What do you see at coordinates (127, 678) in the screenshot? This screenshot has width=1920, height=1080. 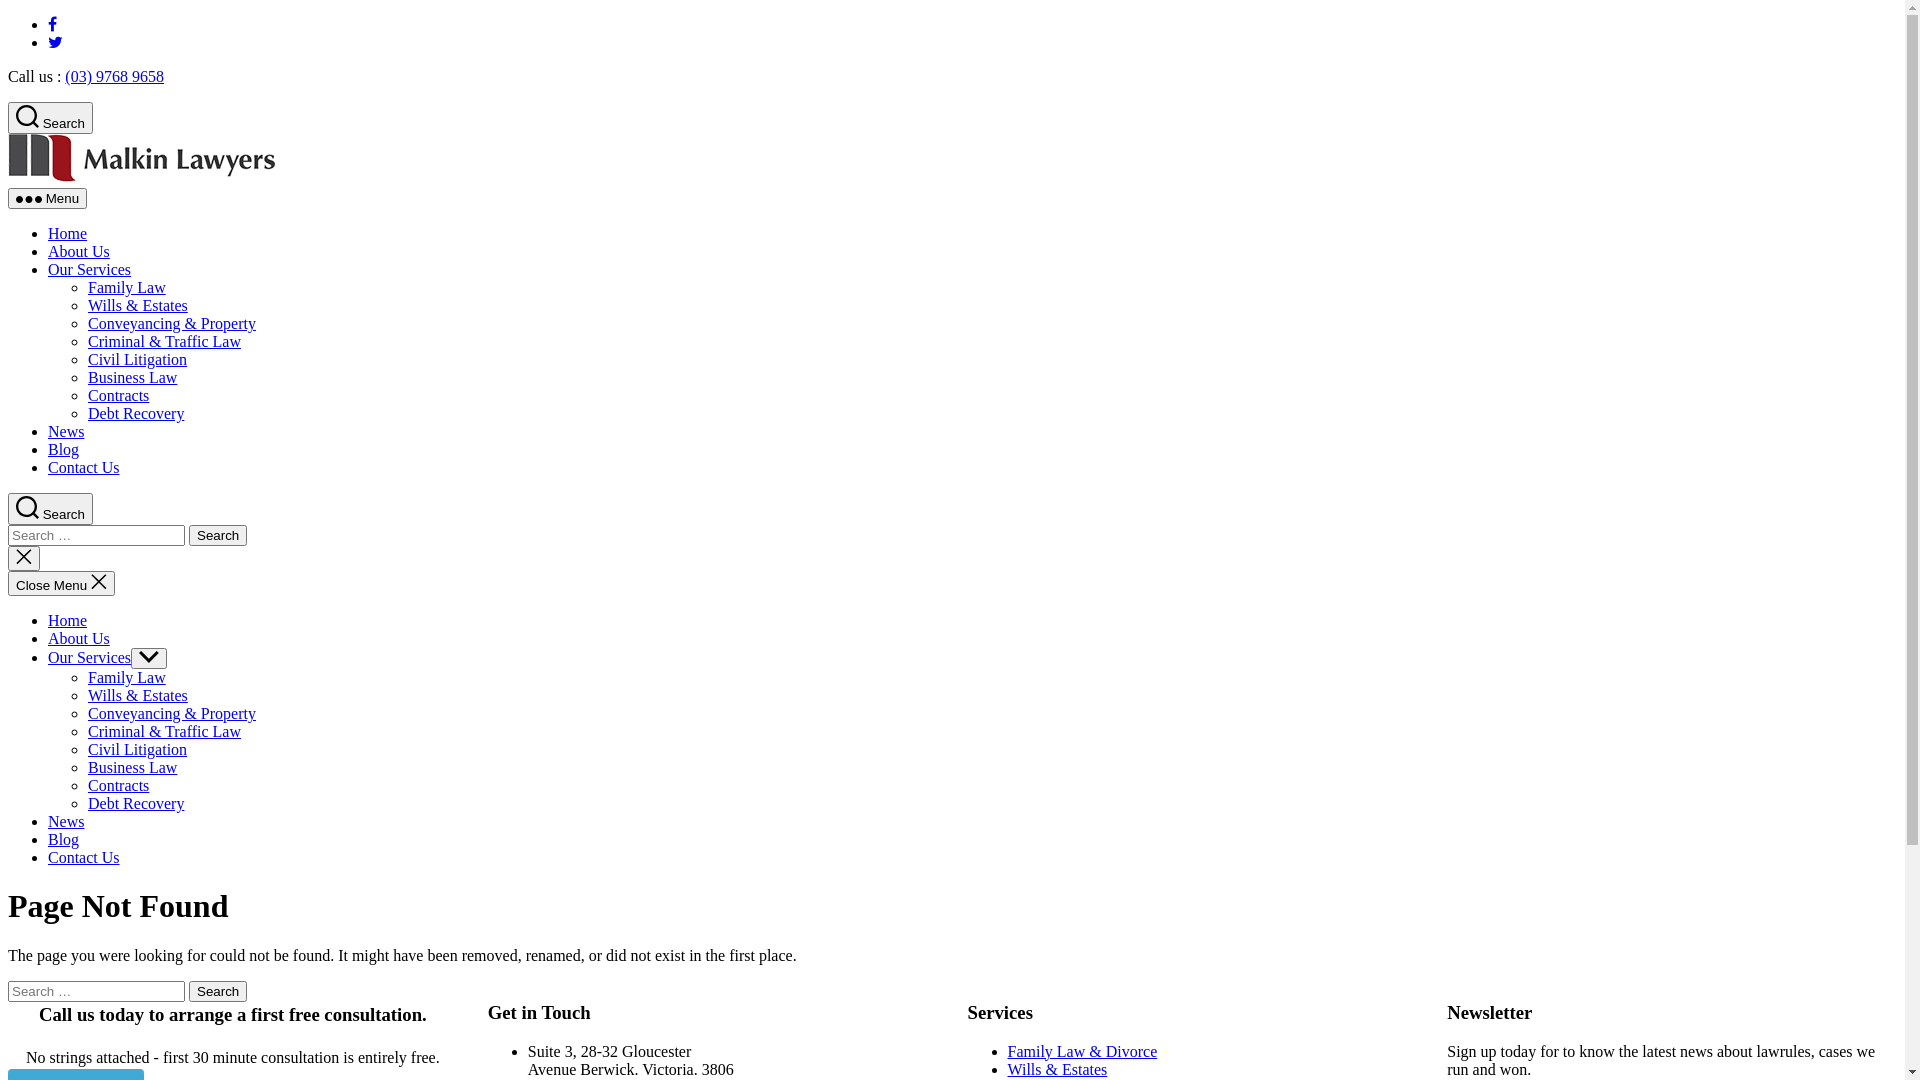 I see `Family Law` at bounding box center [127, 678].